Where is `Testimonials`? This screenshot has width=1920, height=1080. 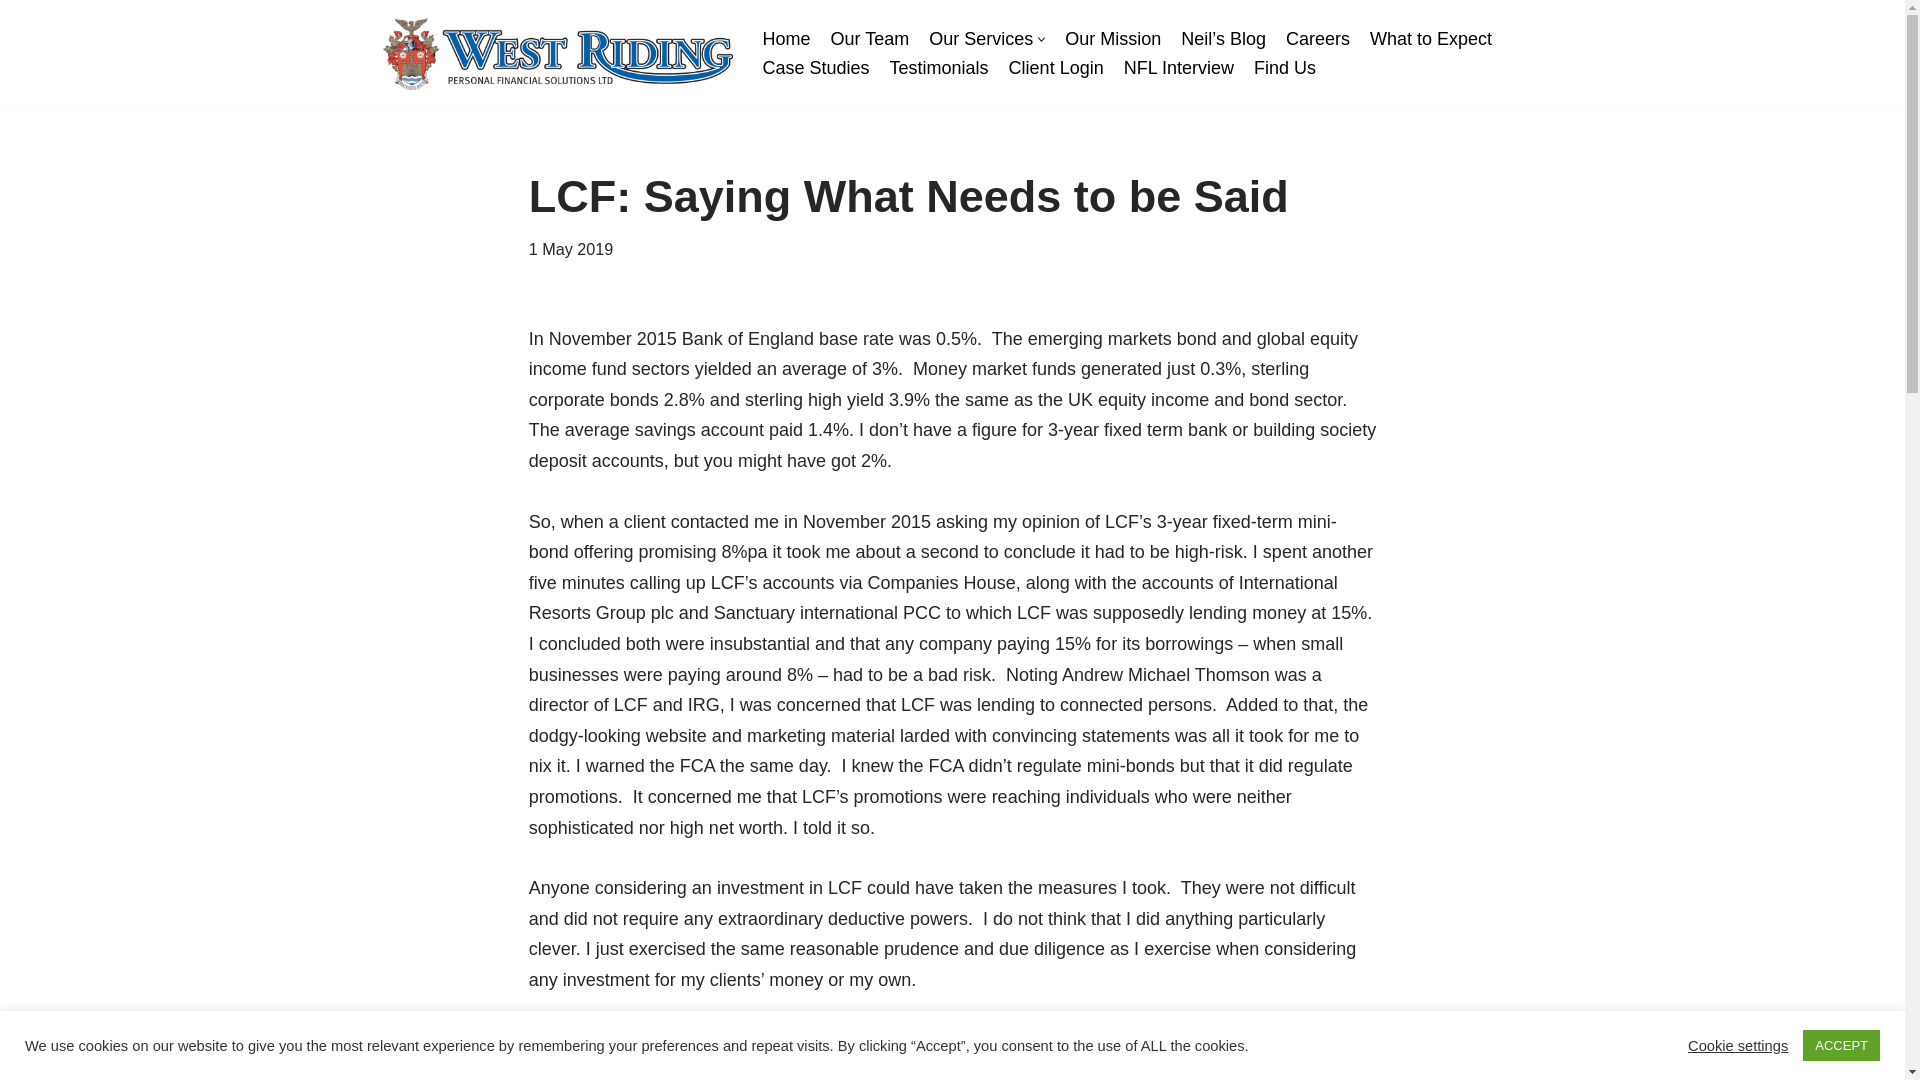
Testimonials is located at coordinates (939, 68).